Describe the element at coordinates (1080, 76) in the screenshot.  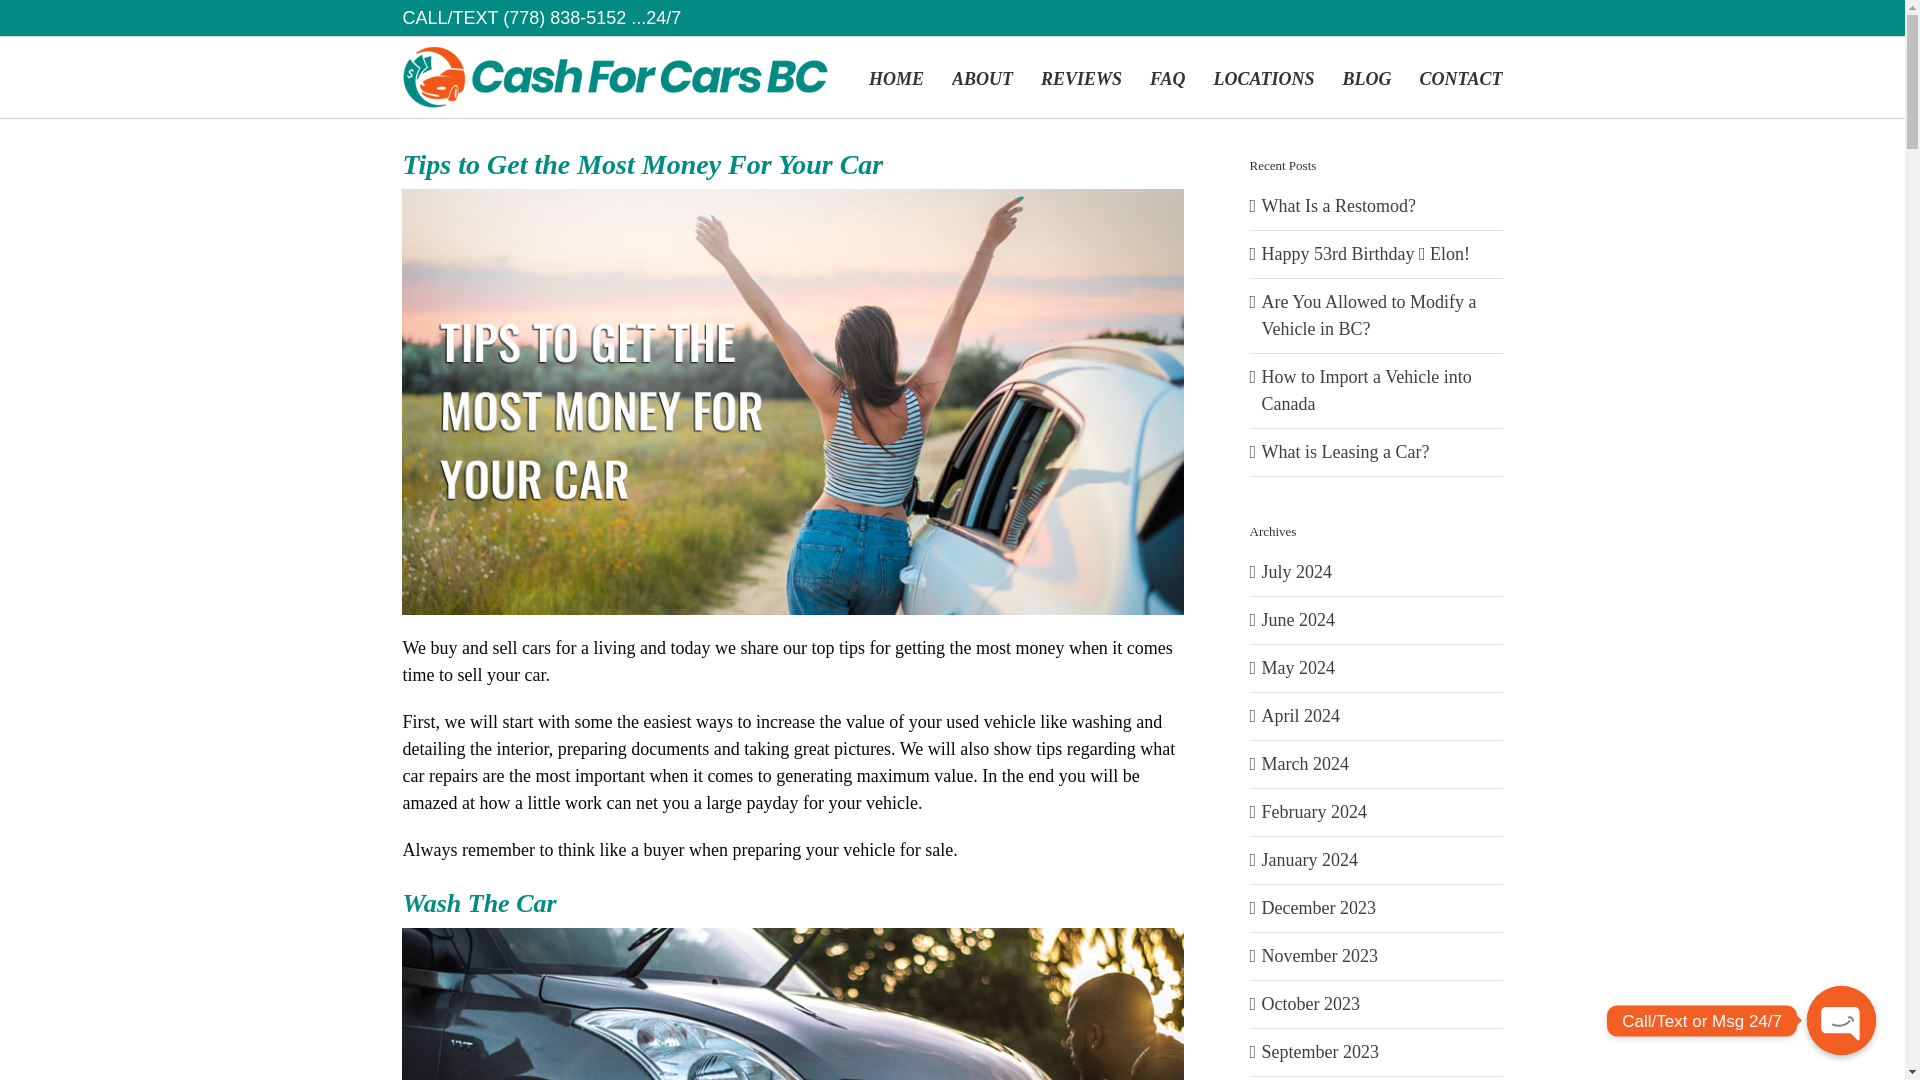
I see `REVIEWS` at that location.